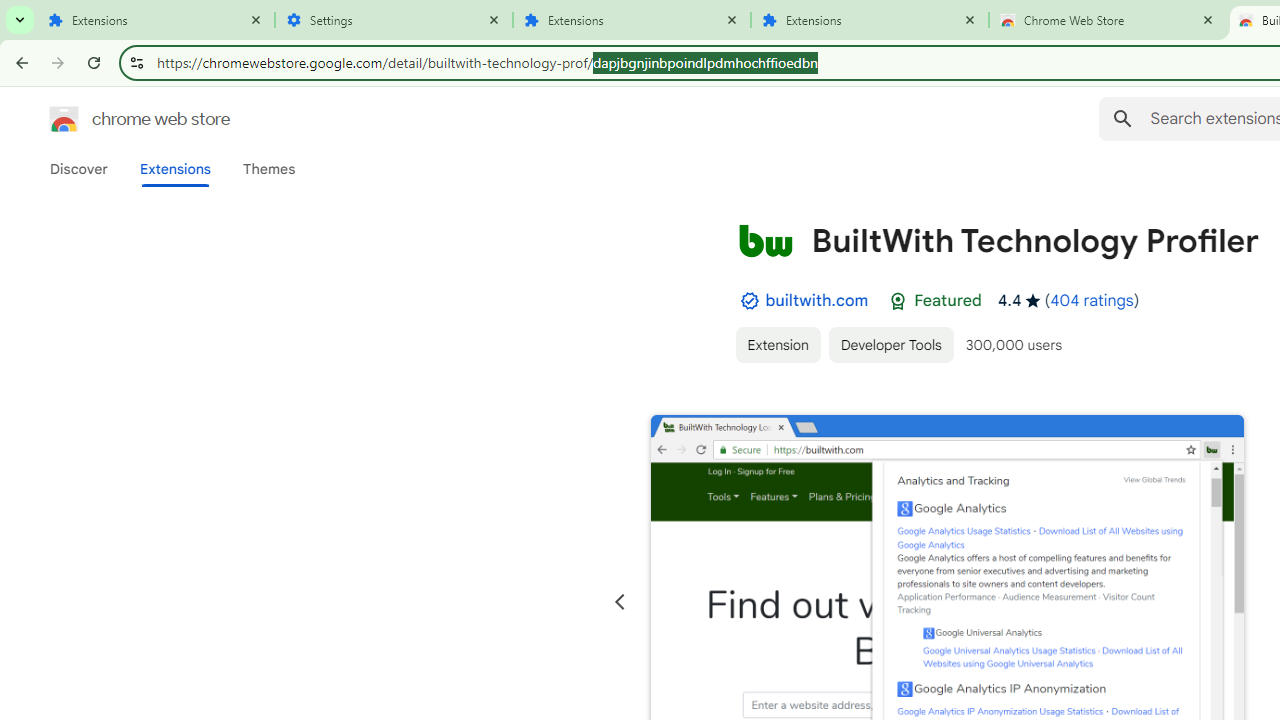  What do you see at coordinates (394, 20) in the screenshot?
I see `Settings` at bounding box center [394, 20].